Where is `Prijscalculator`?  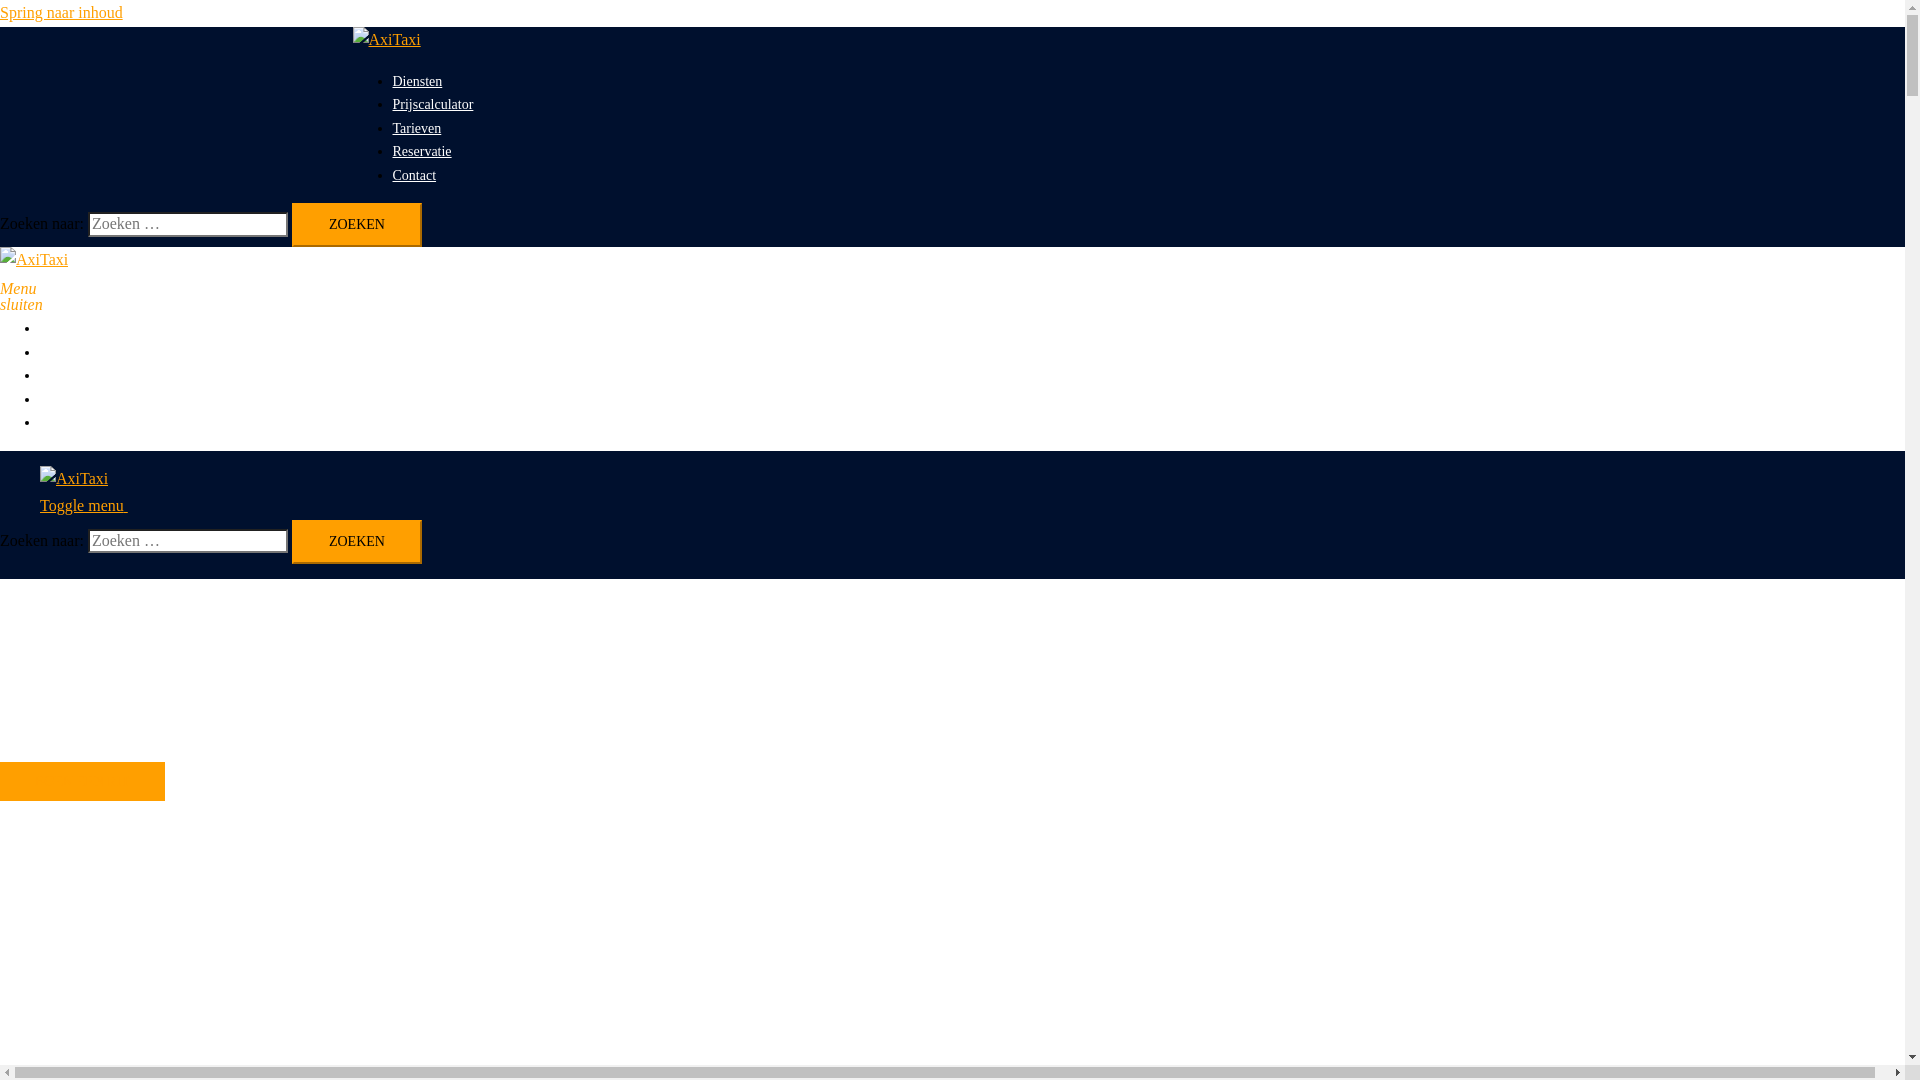
Prijscalculator is located at coordinates (80, 352).